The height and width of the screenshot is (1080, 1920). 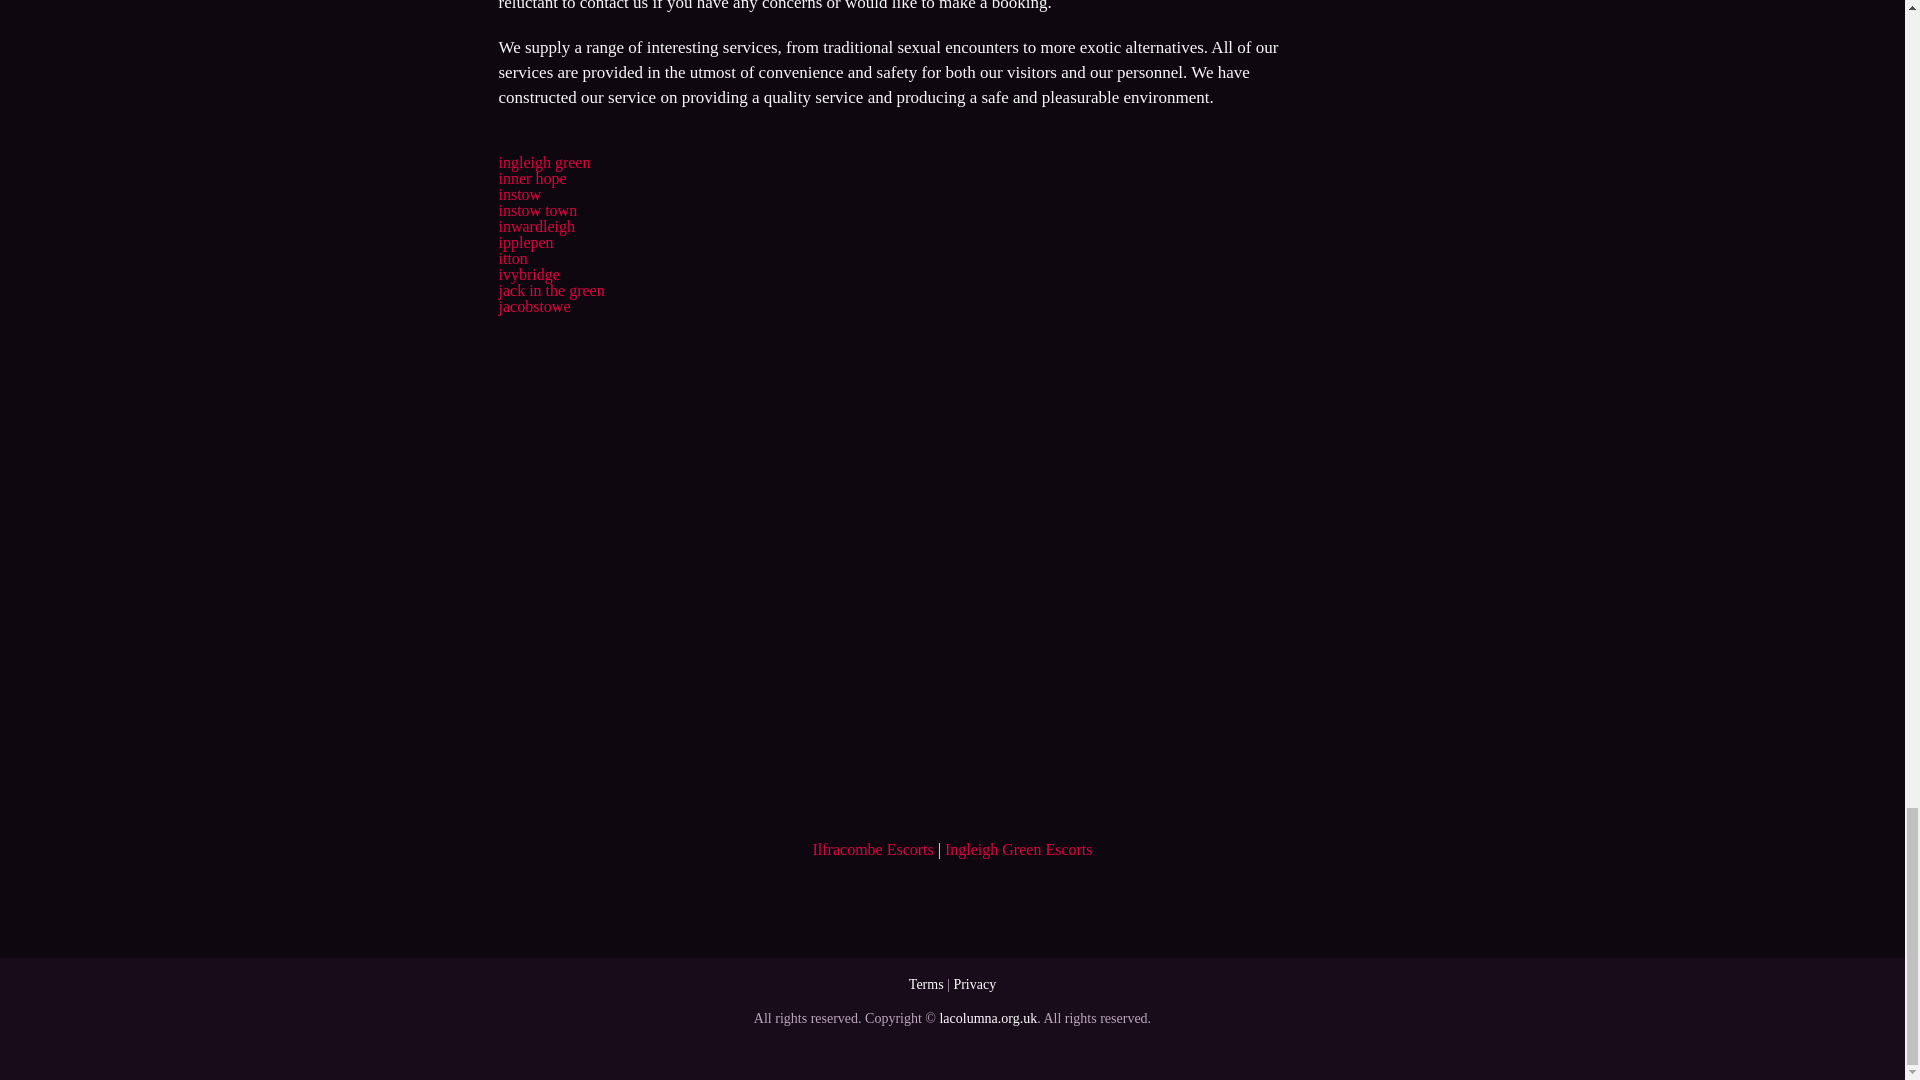 I want to click on instow, so click(x=519, y=194).